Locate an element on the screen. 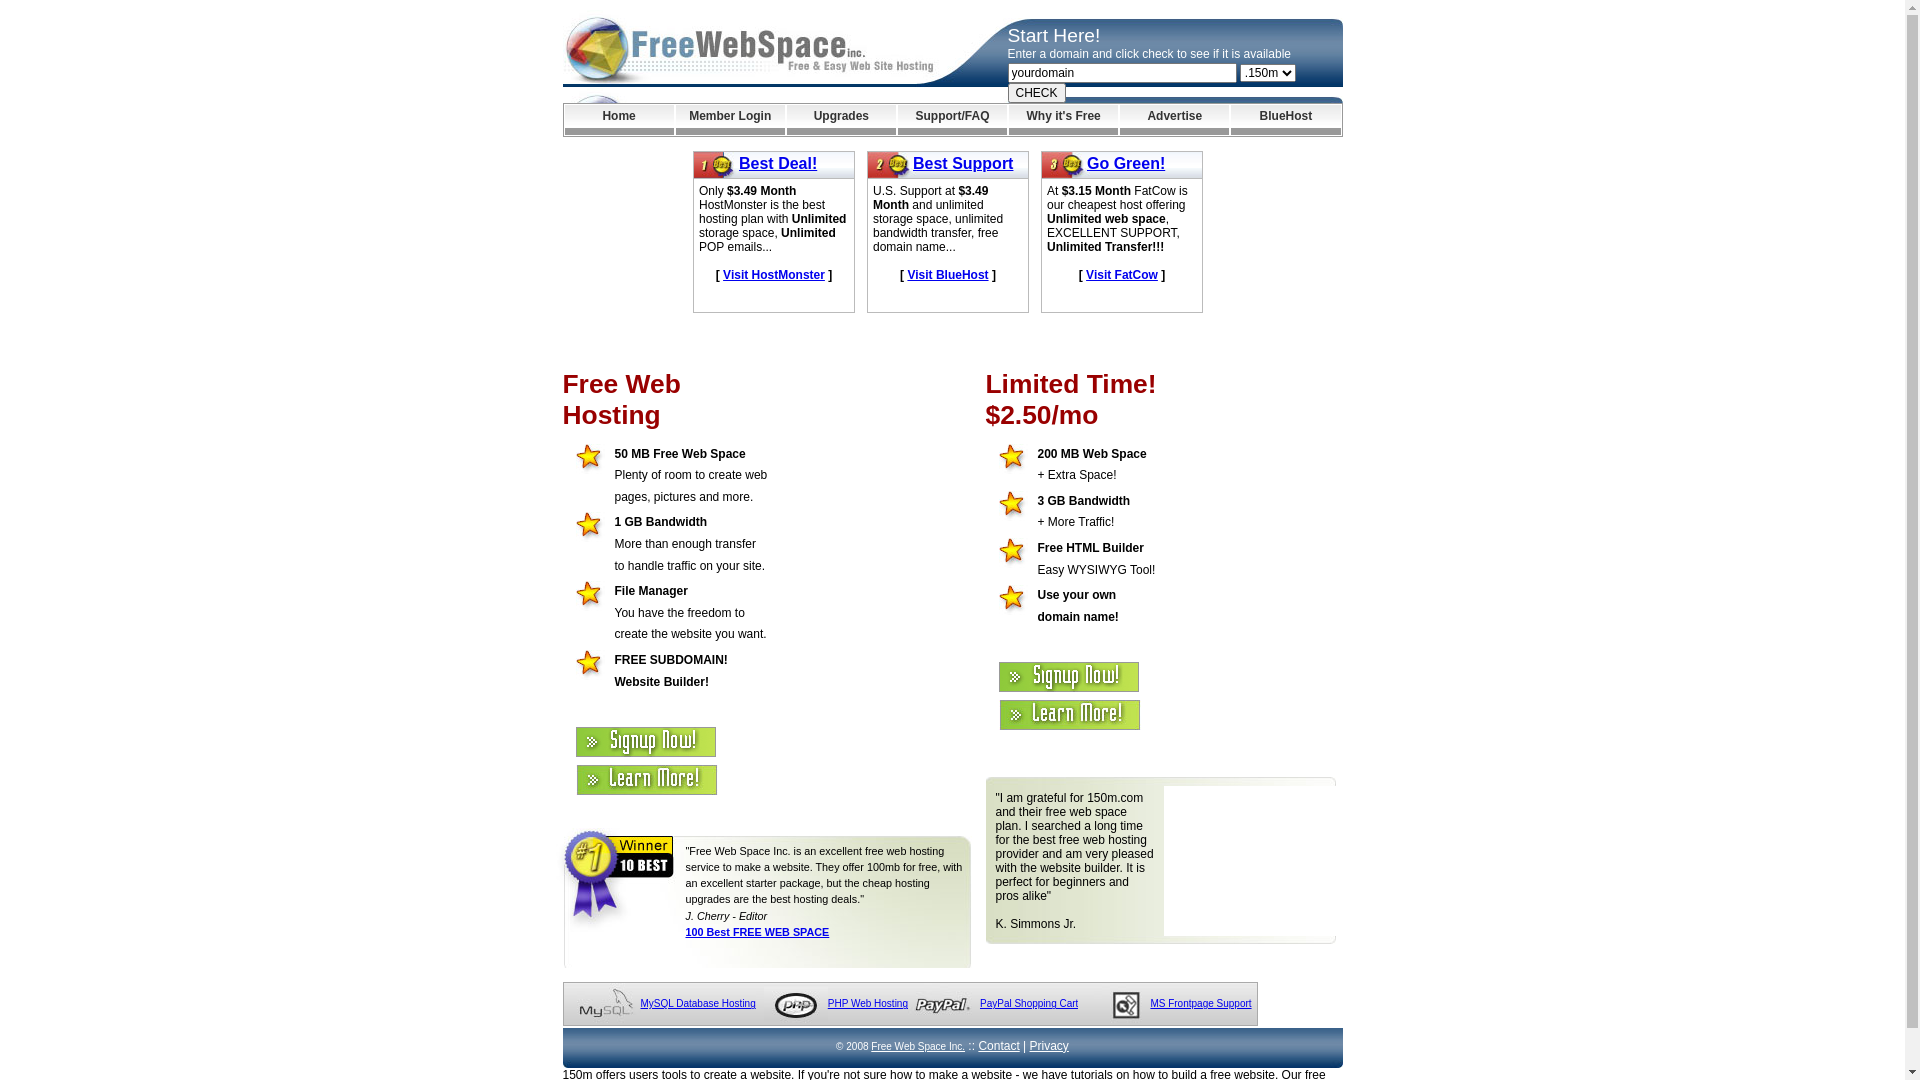 The width and height of the screenshot is (1920, 1080). MS Frontpage Support is located at coordinates (1200, 1004).